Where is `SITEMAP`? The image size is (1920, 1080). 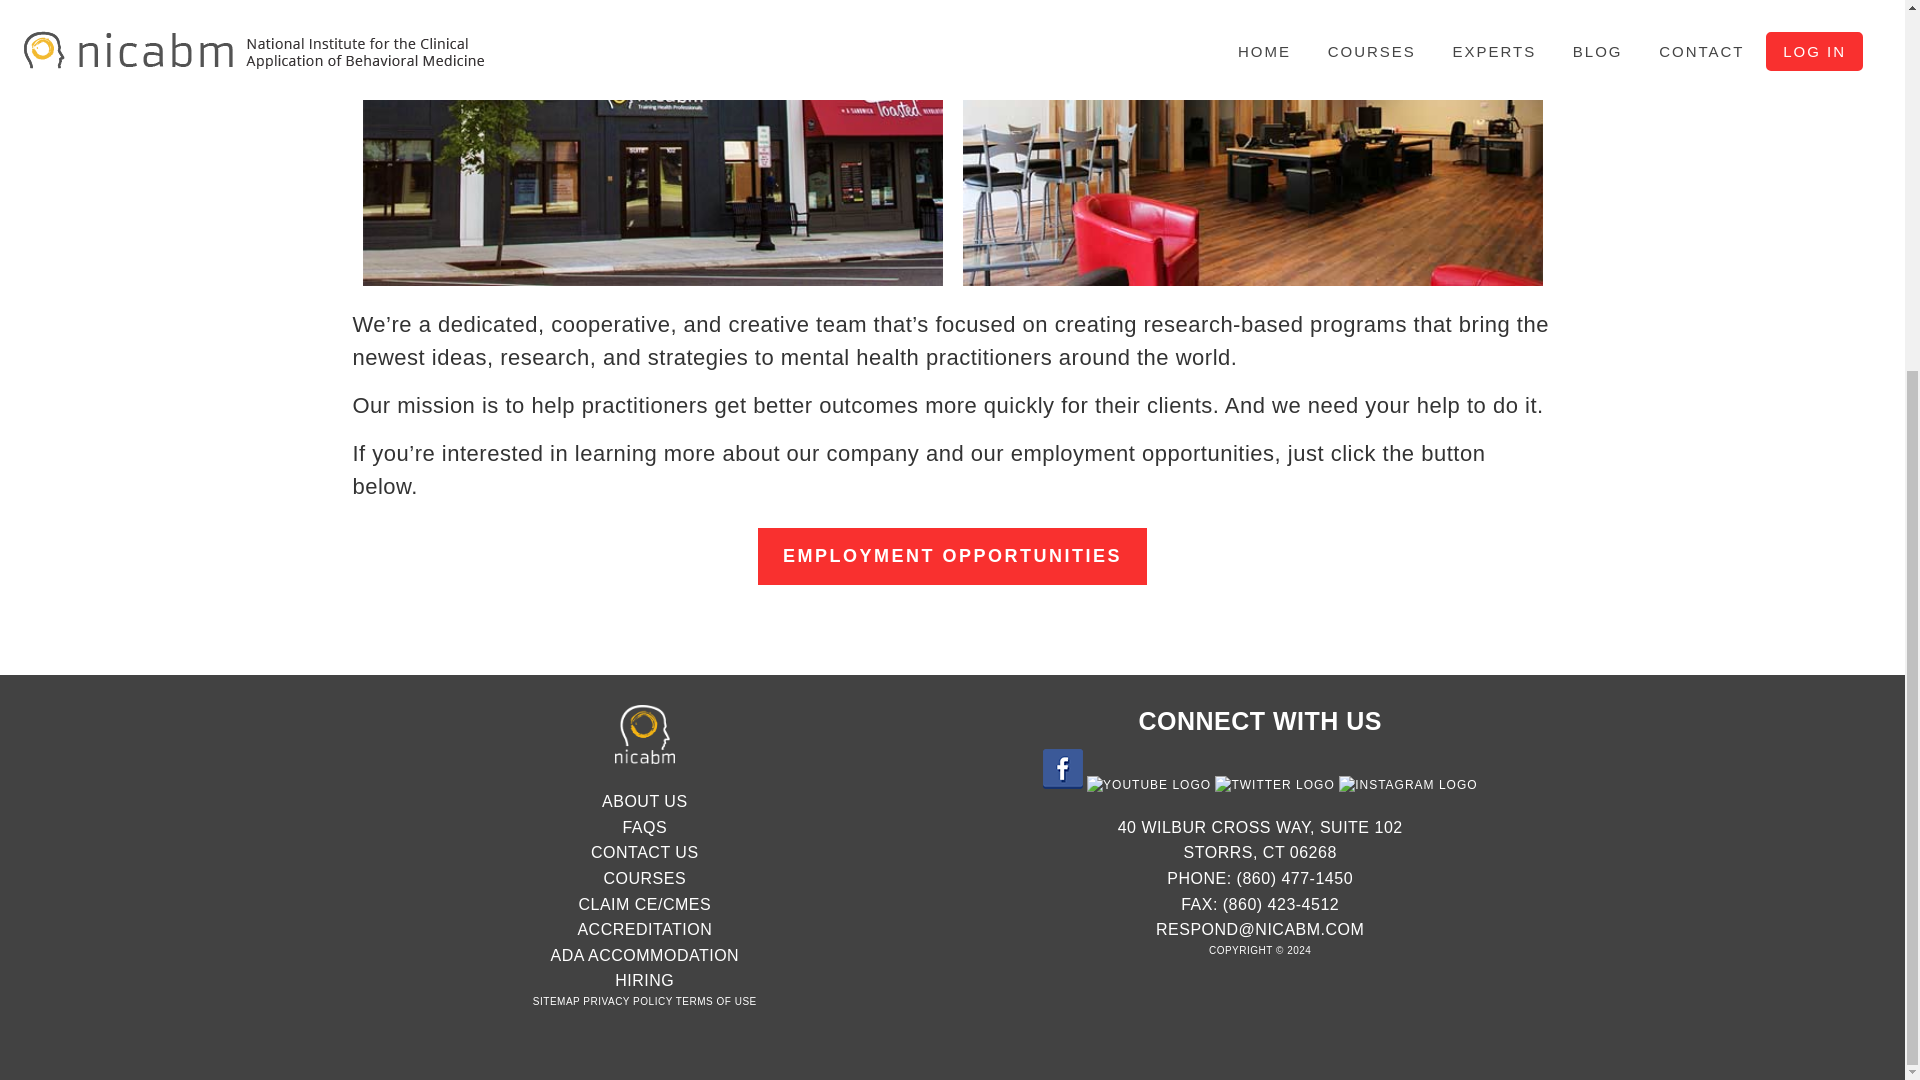
SITEMAP is located at coordinates (556, 1000).